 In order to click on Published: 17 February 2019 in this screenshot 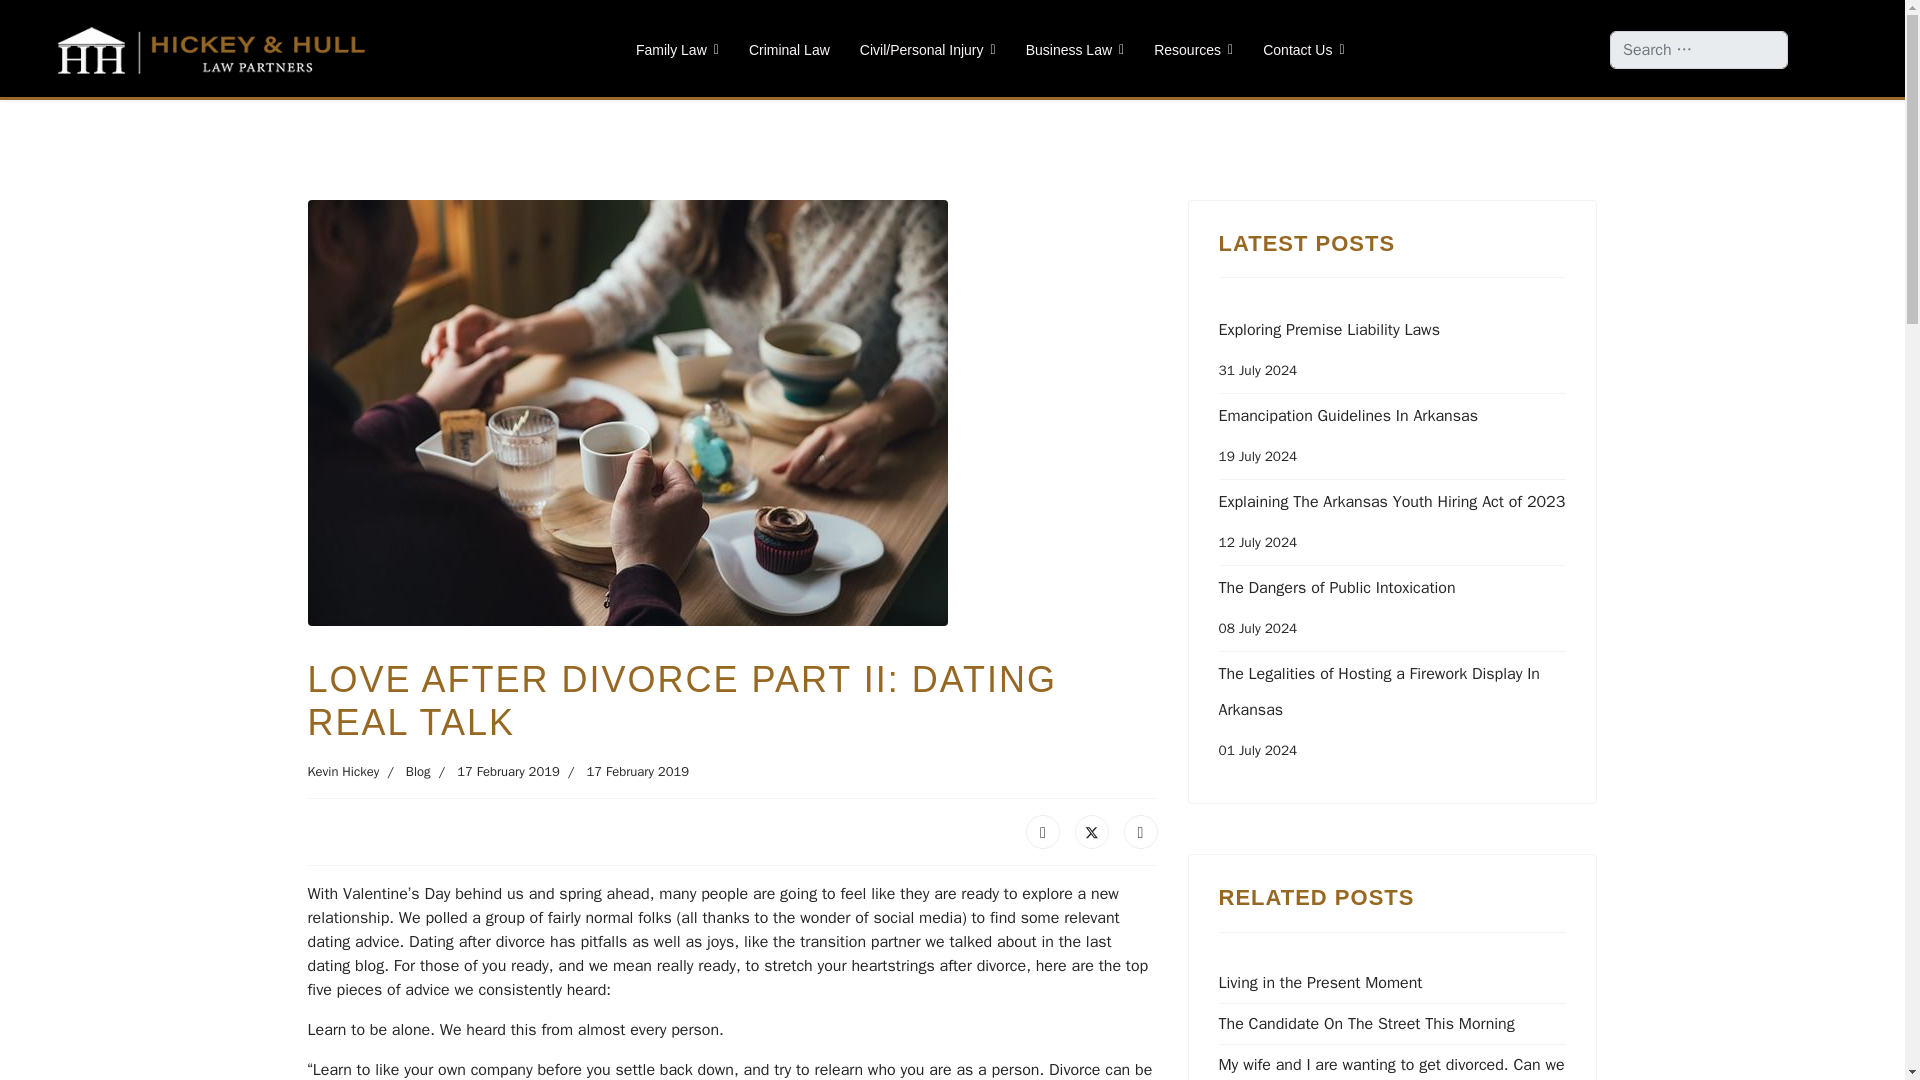, I will do `click(495, 772)`.